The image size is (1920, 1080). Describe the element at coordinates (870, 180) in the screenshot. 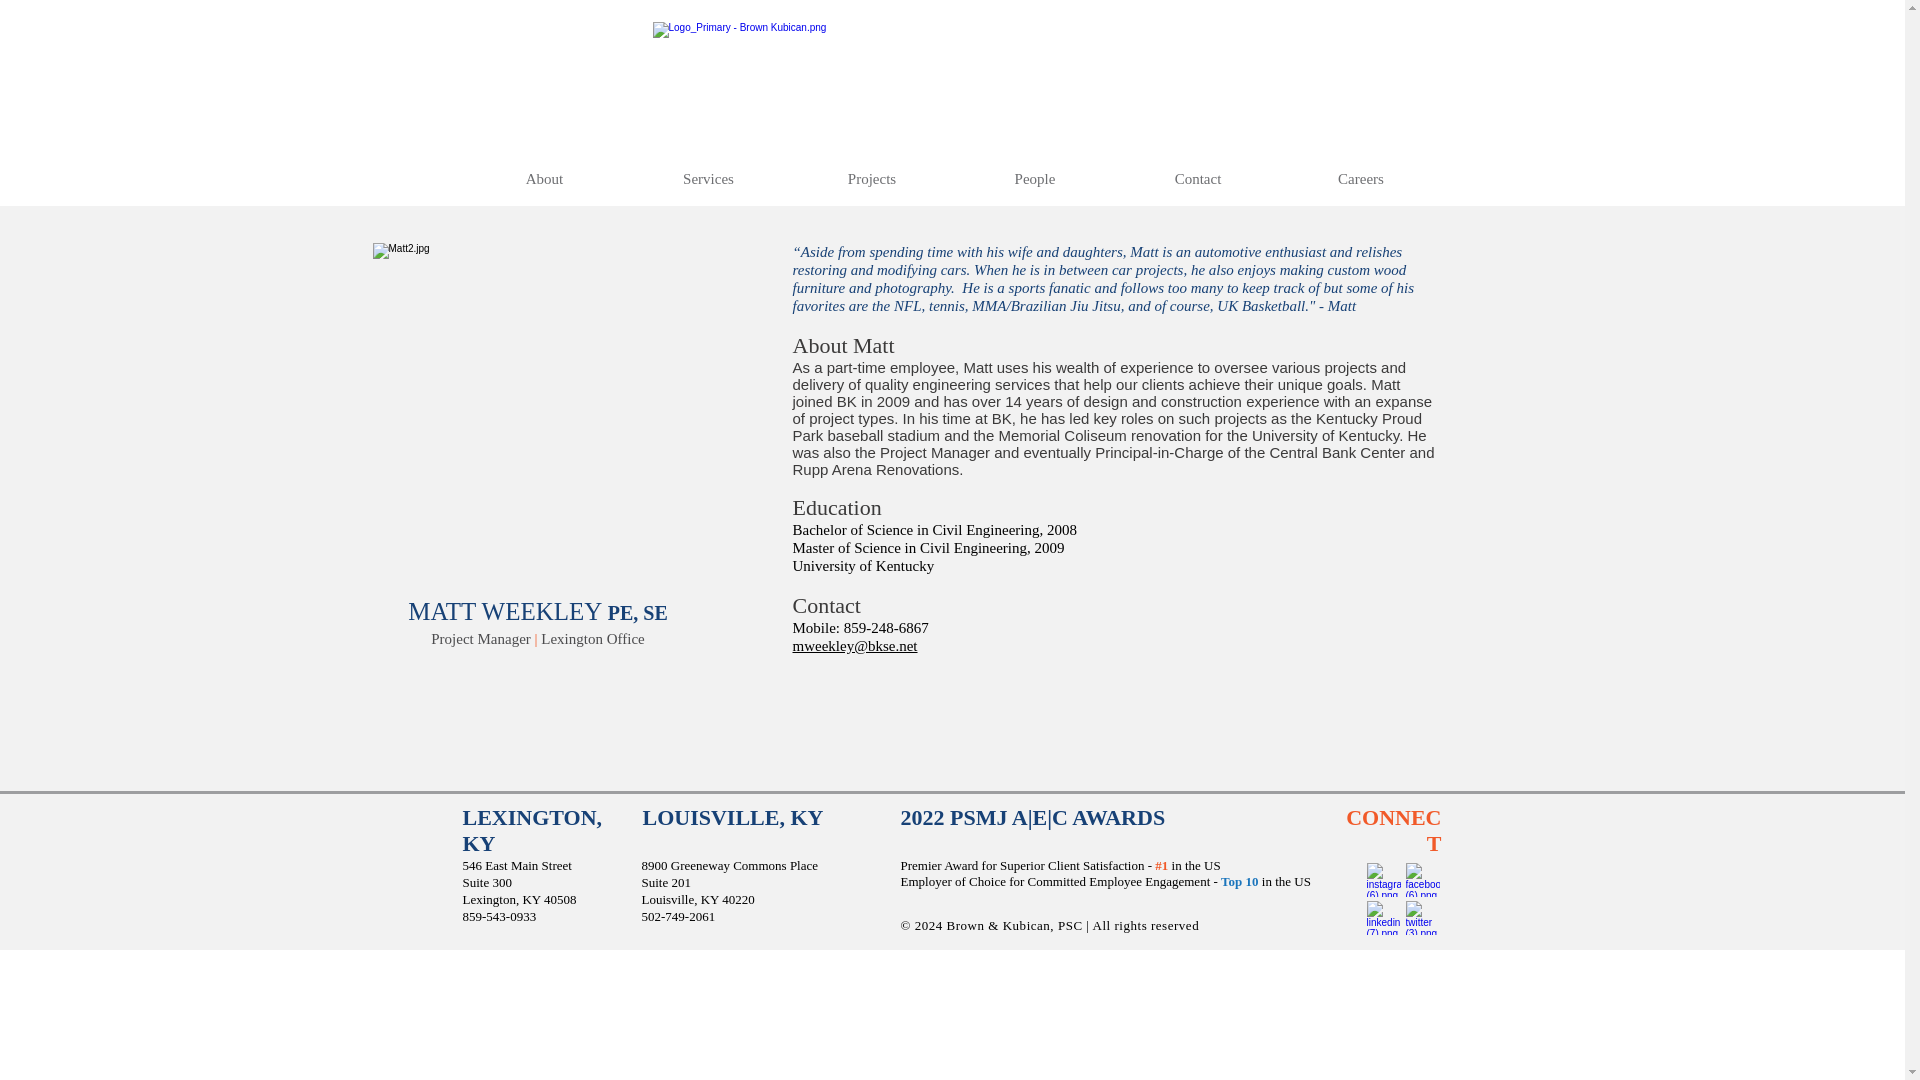

I see `Projects` at that location.